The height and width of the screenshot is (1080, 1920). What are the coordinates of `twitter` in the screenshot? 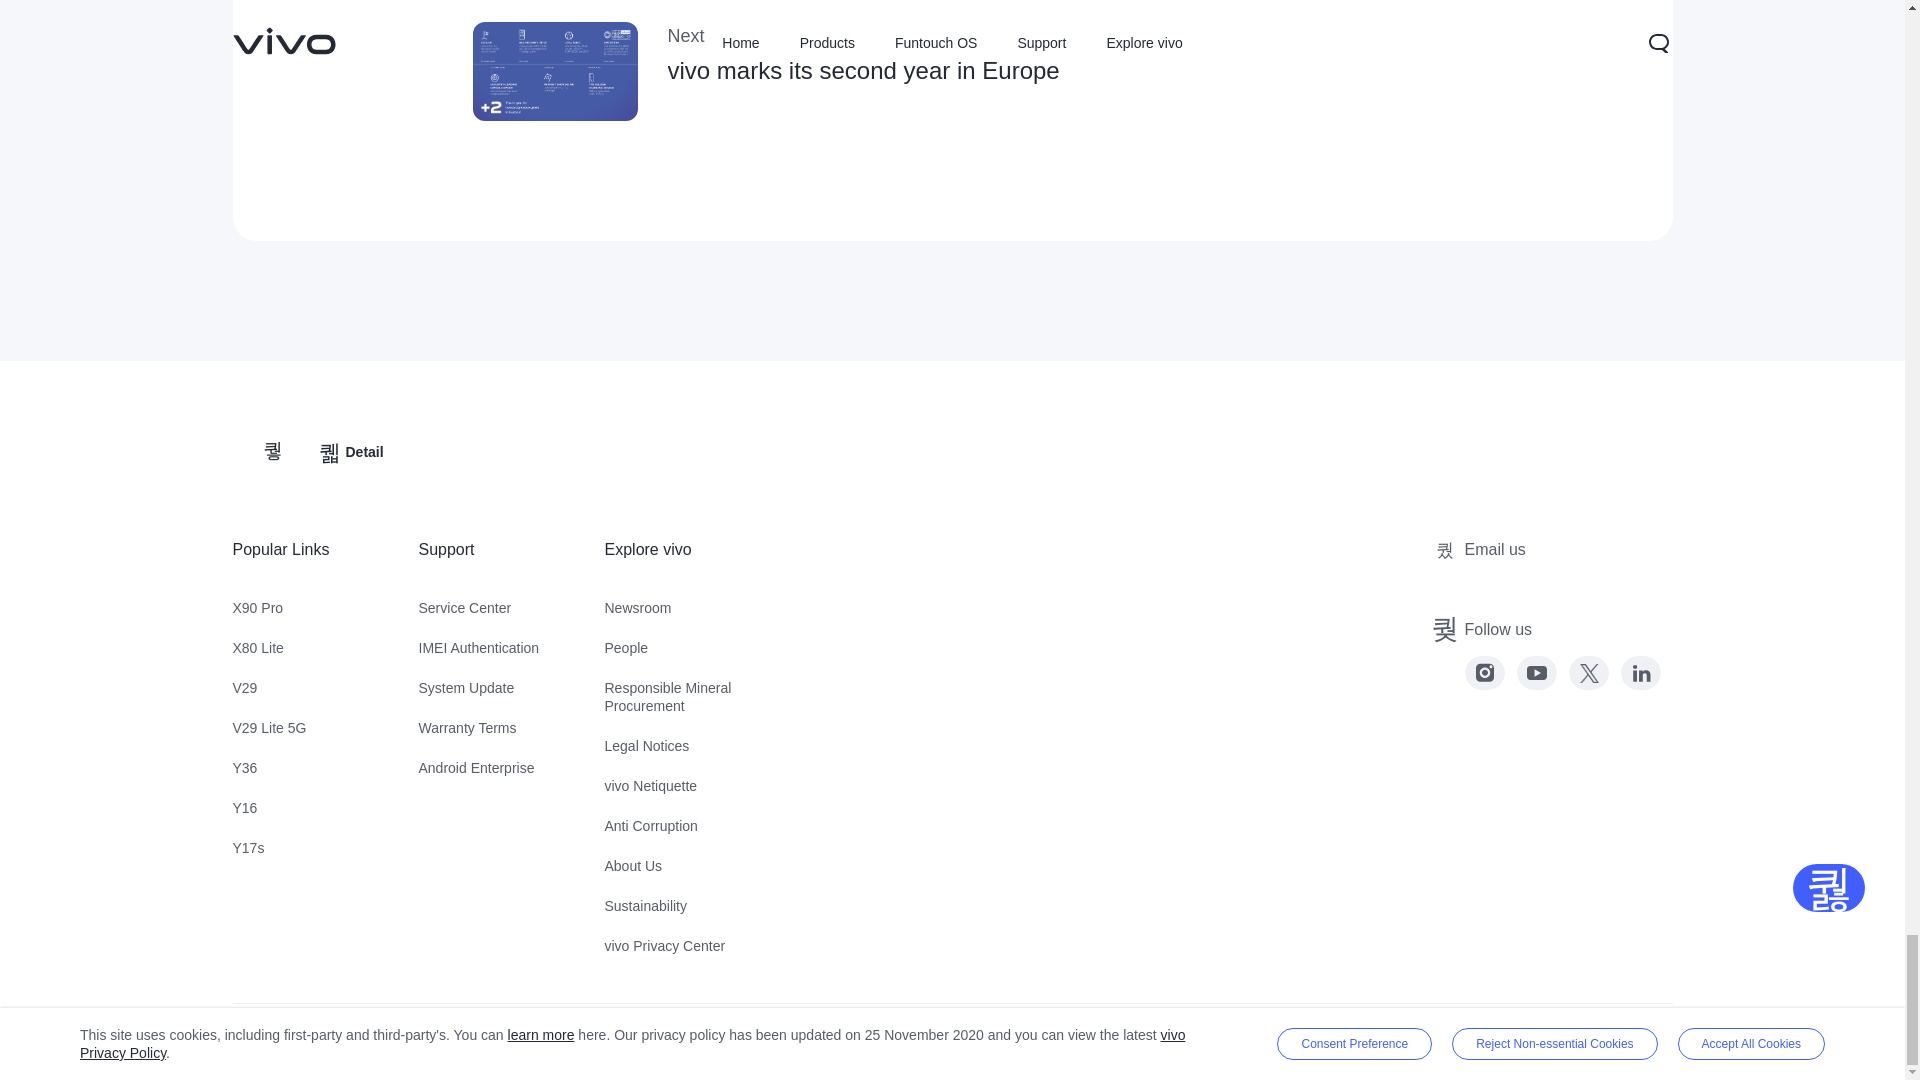 It's located at (1588, 672).